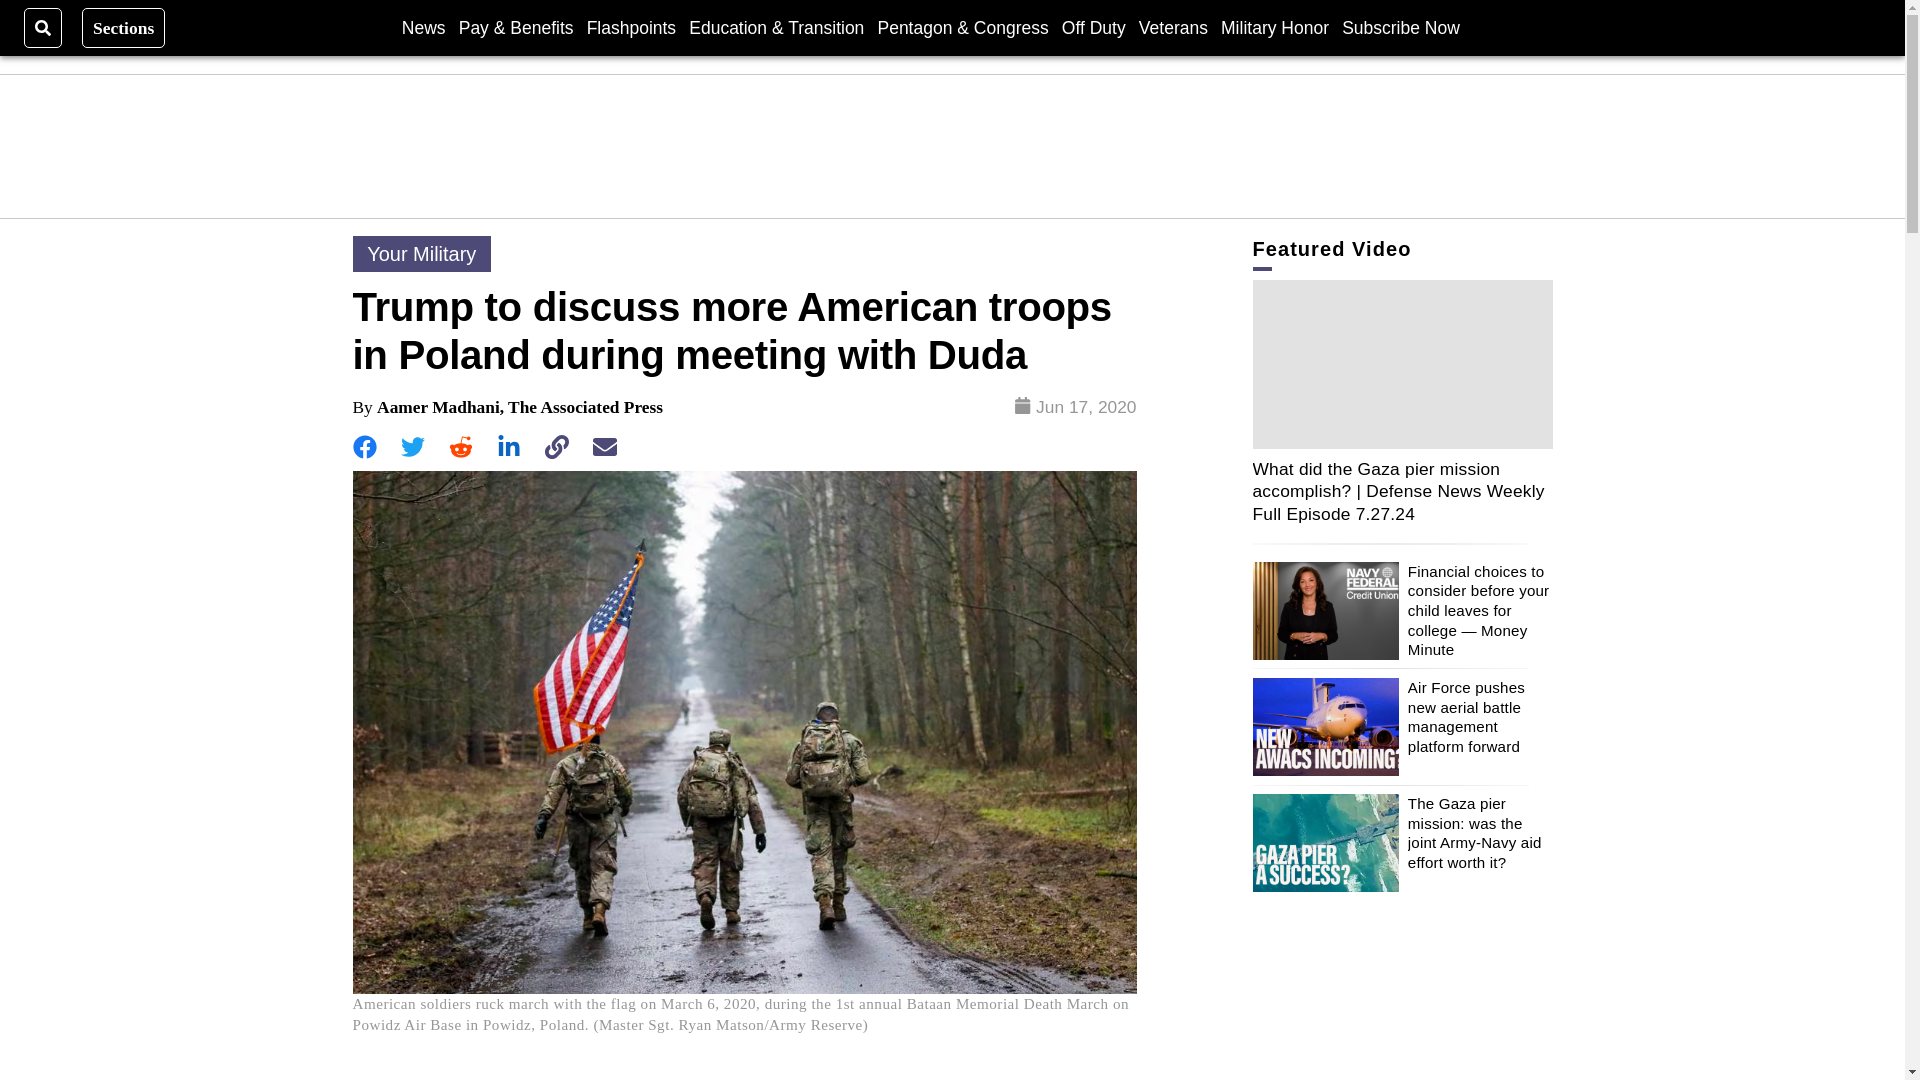  What do you see at coordinates (1274, 27) in the screenshot?
I see `Military Honor` at bounding box center [1274, 27].